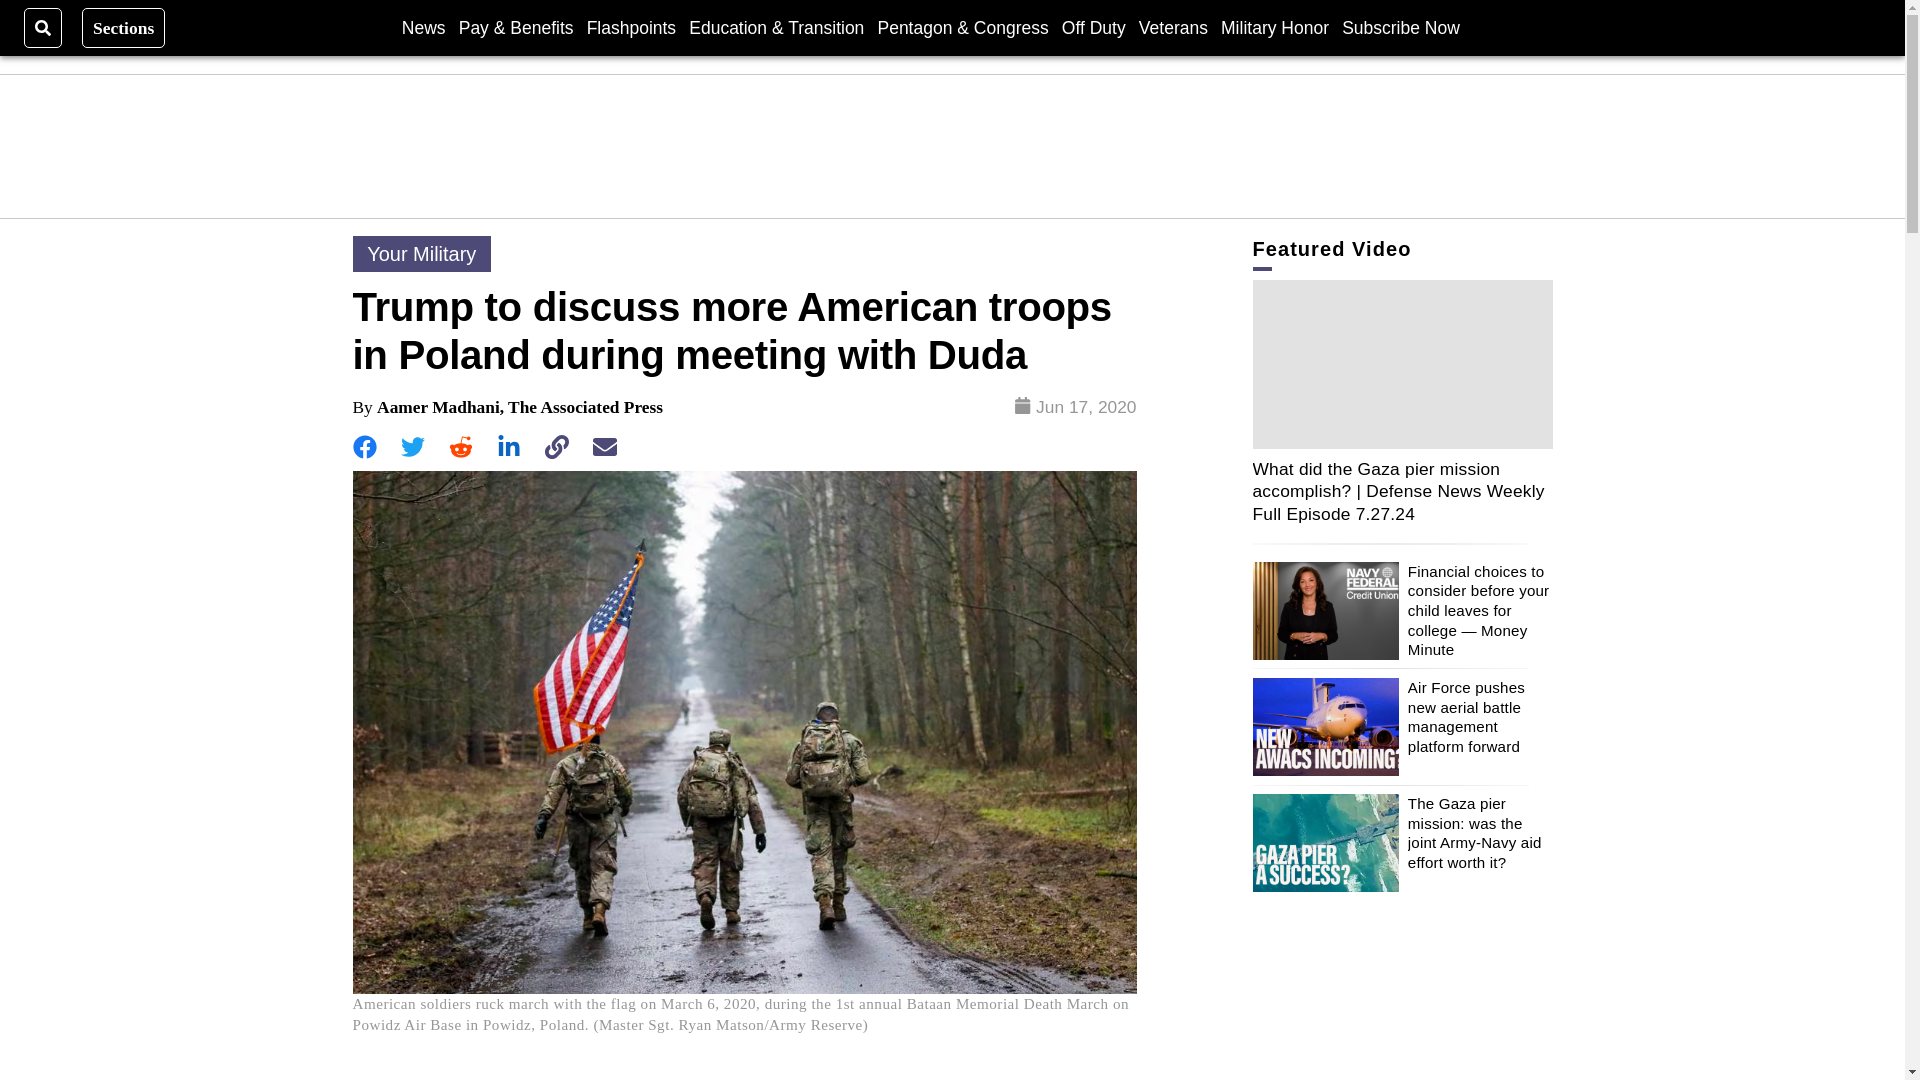  What do you see at coordinates (1274, 27) in the screenshot?
I see `Military Honor` at bounding box center [1274, 27].